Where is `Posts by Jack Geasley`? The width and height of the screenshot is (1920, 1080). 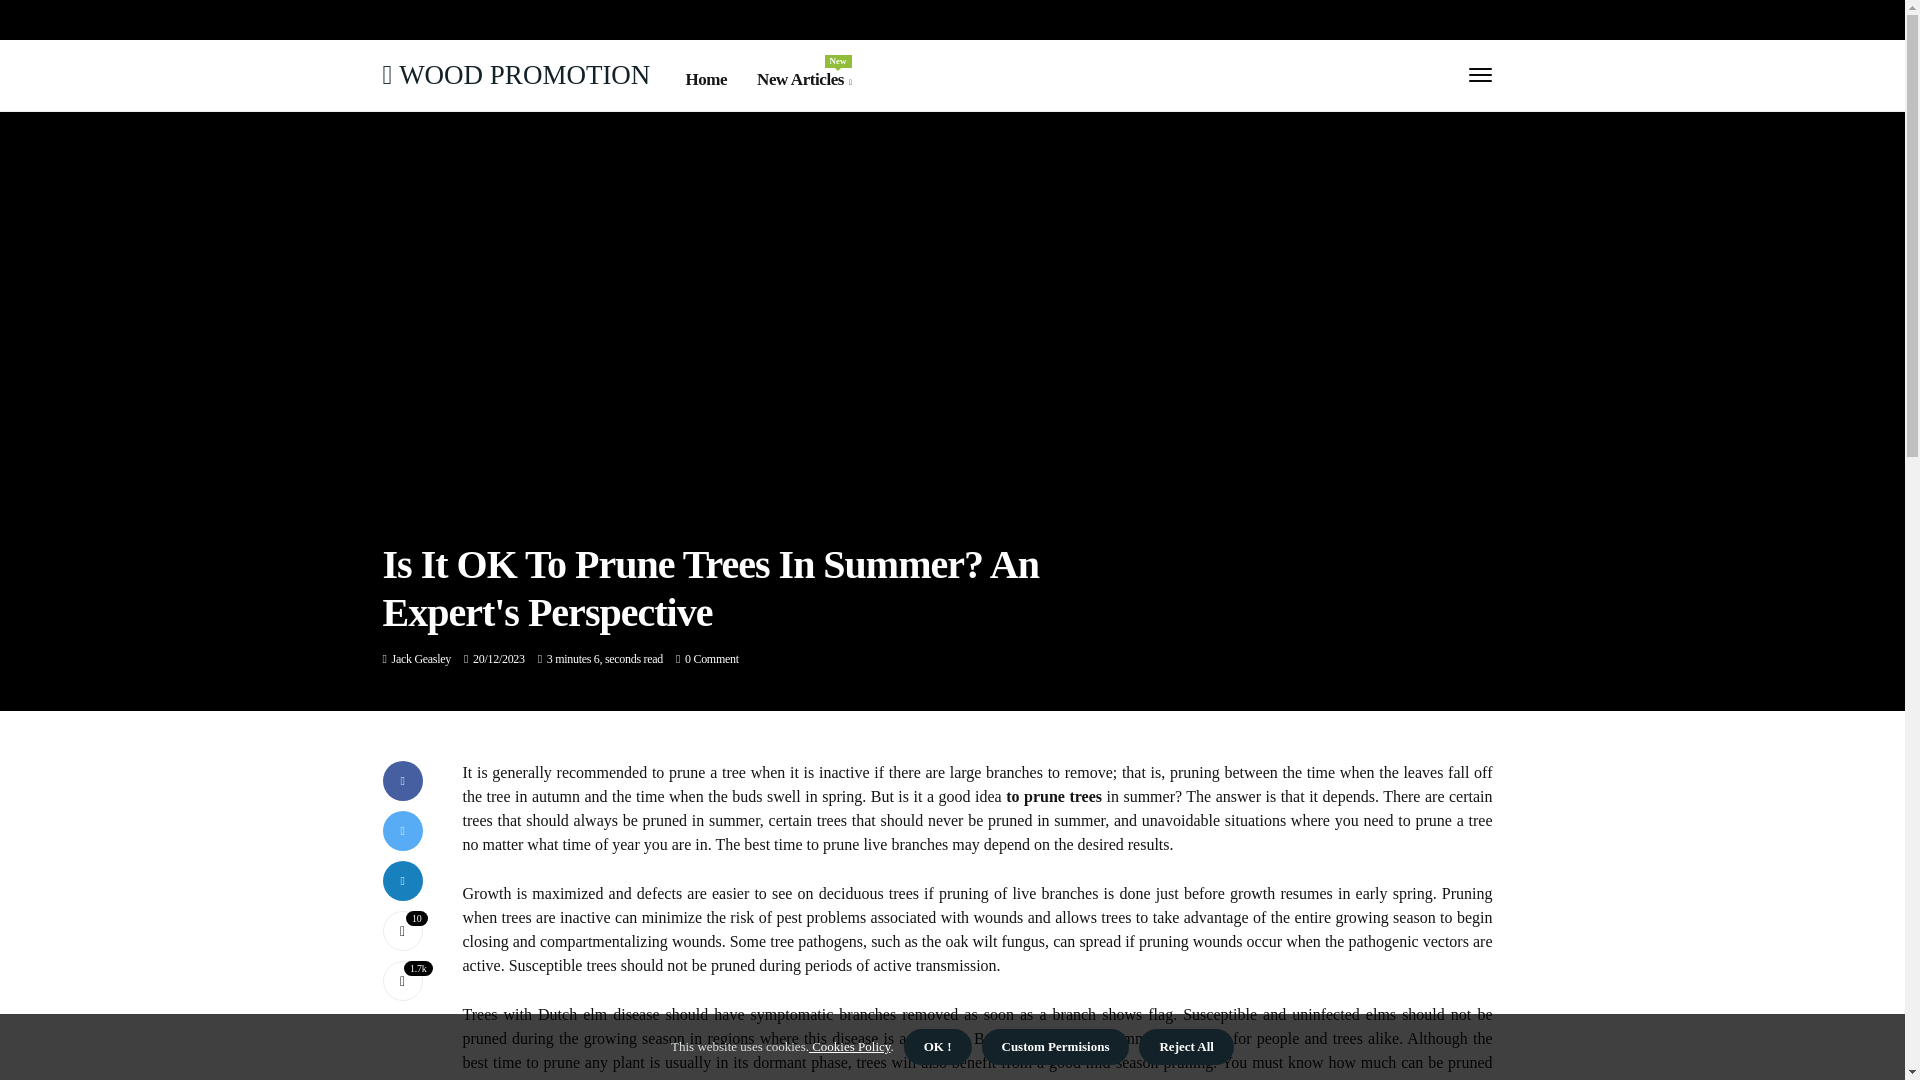 Posts by Jack Geasley is located at coordinates (803, 79).